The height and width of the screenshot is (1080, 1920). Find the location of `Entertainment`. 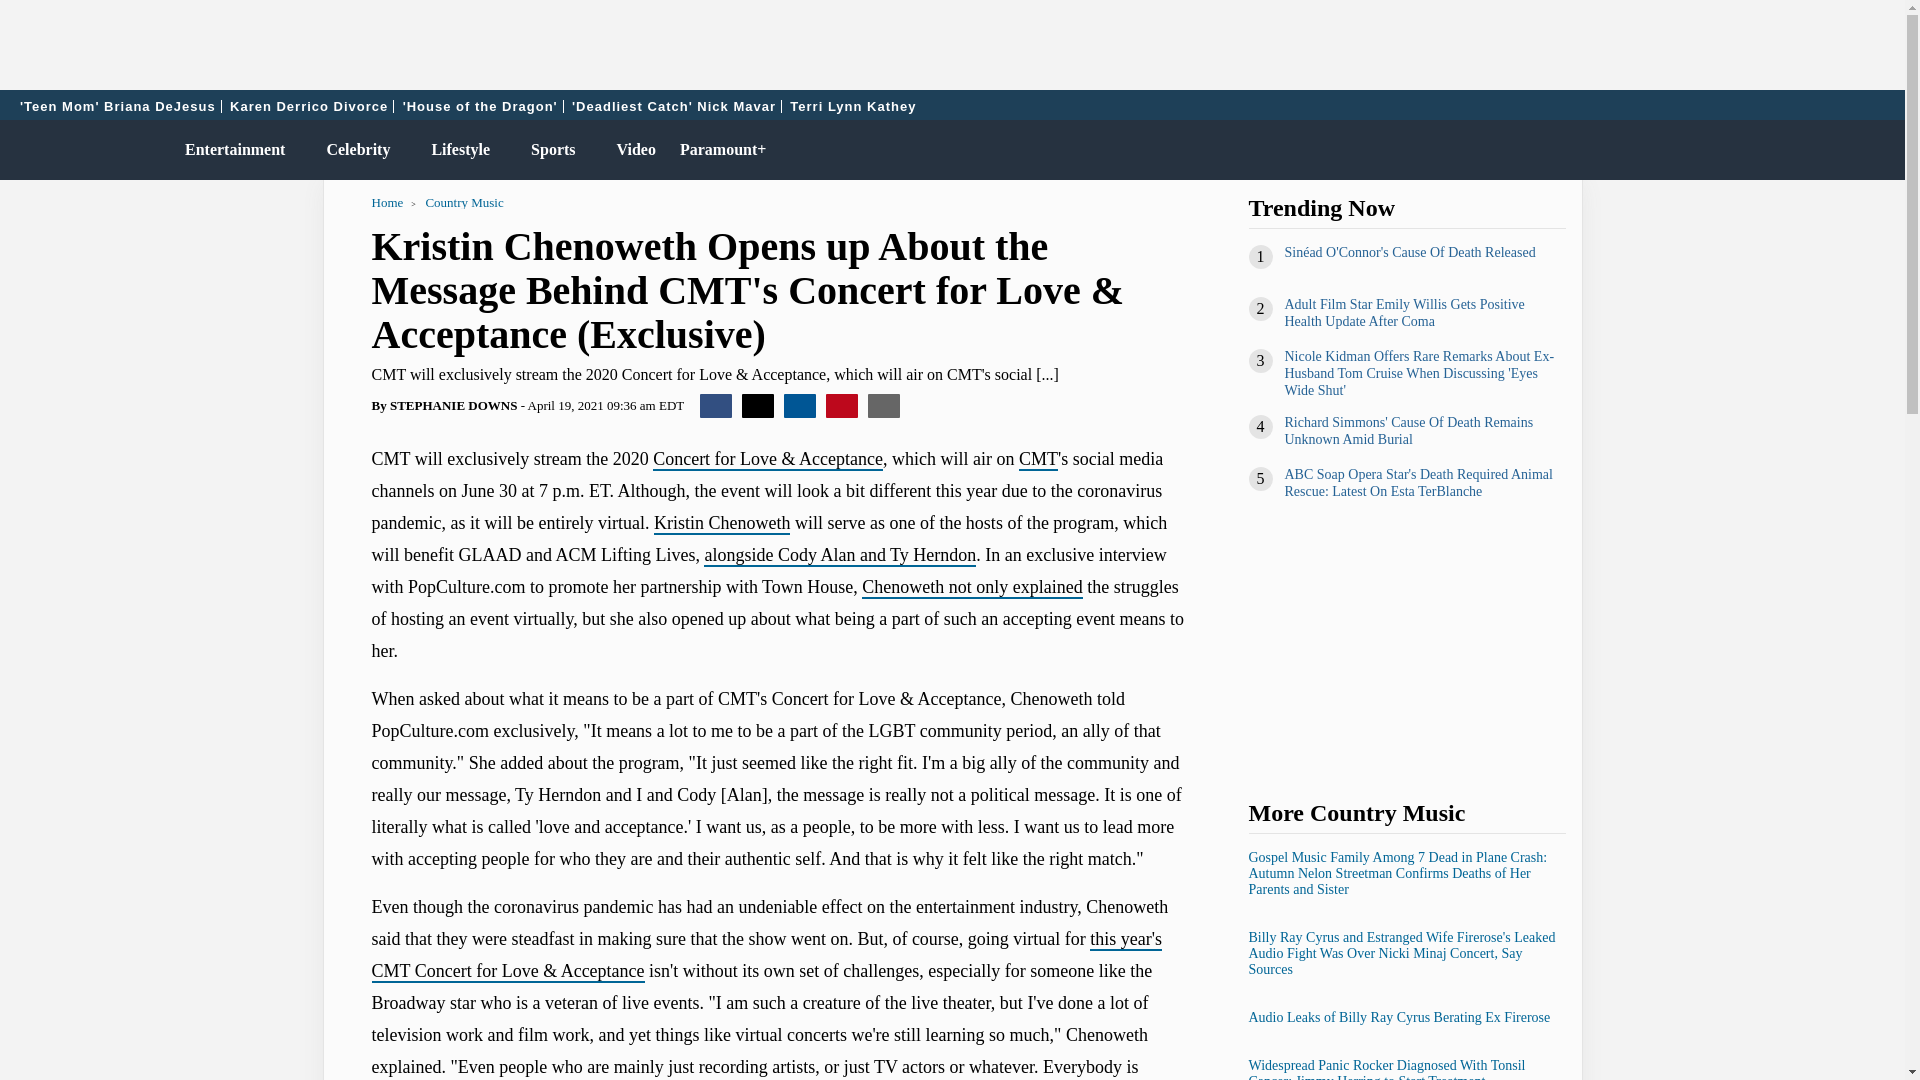

Entertainment is located at coordinates (230, 150).